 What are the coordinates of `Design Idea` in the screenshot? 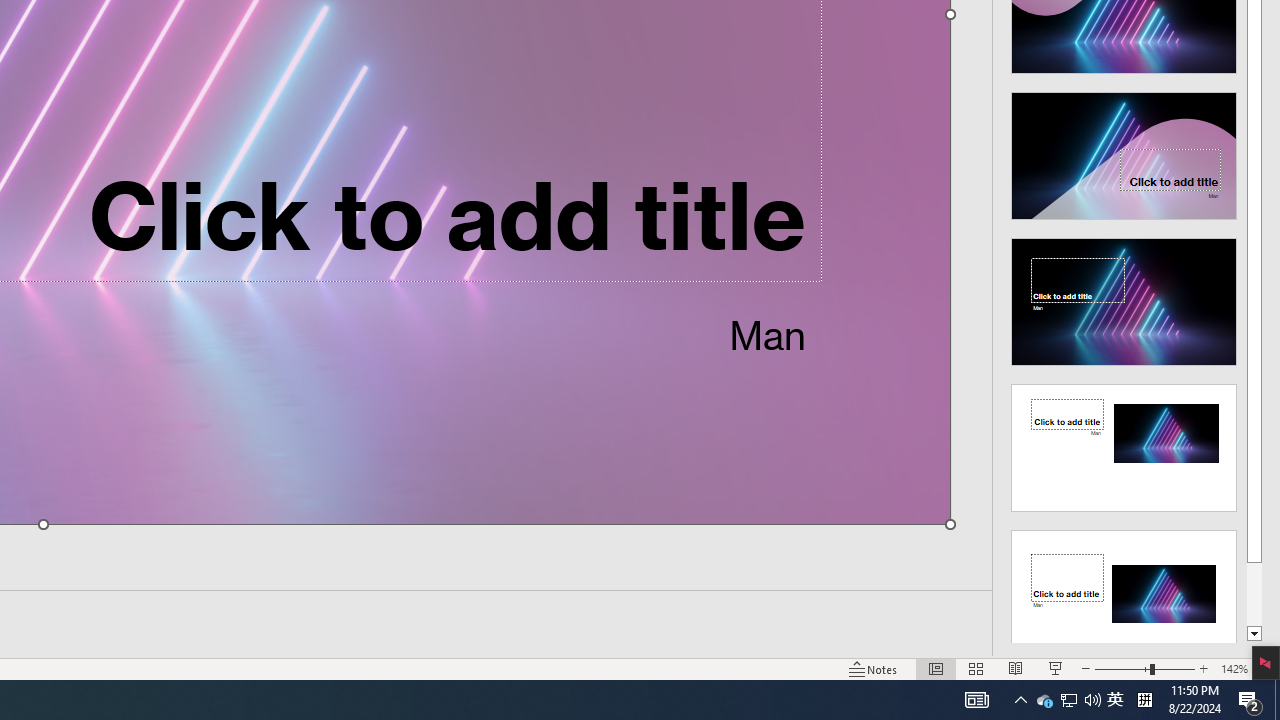 It's located at (1124, 587).